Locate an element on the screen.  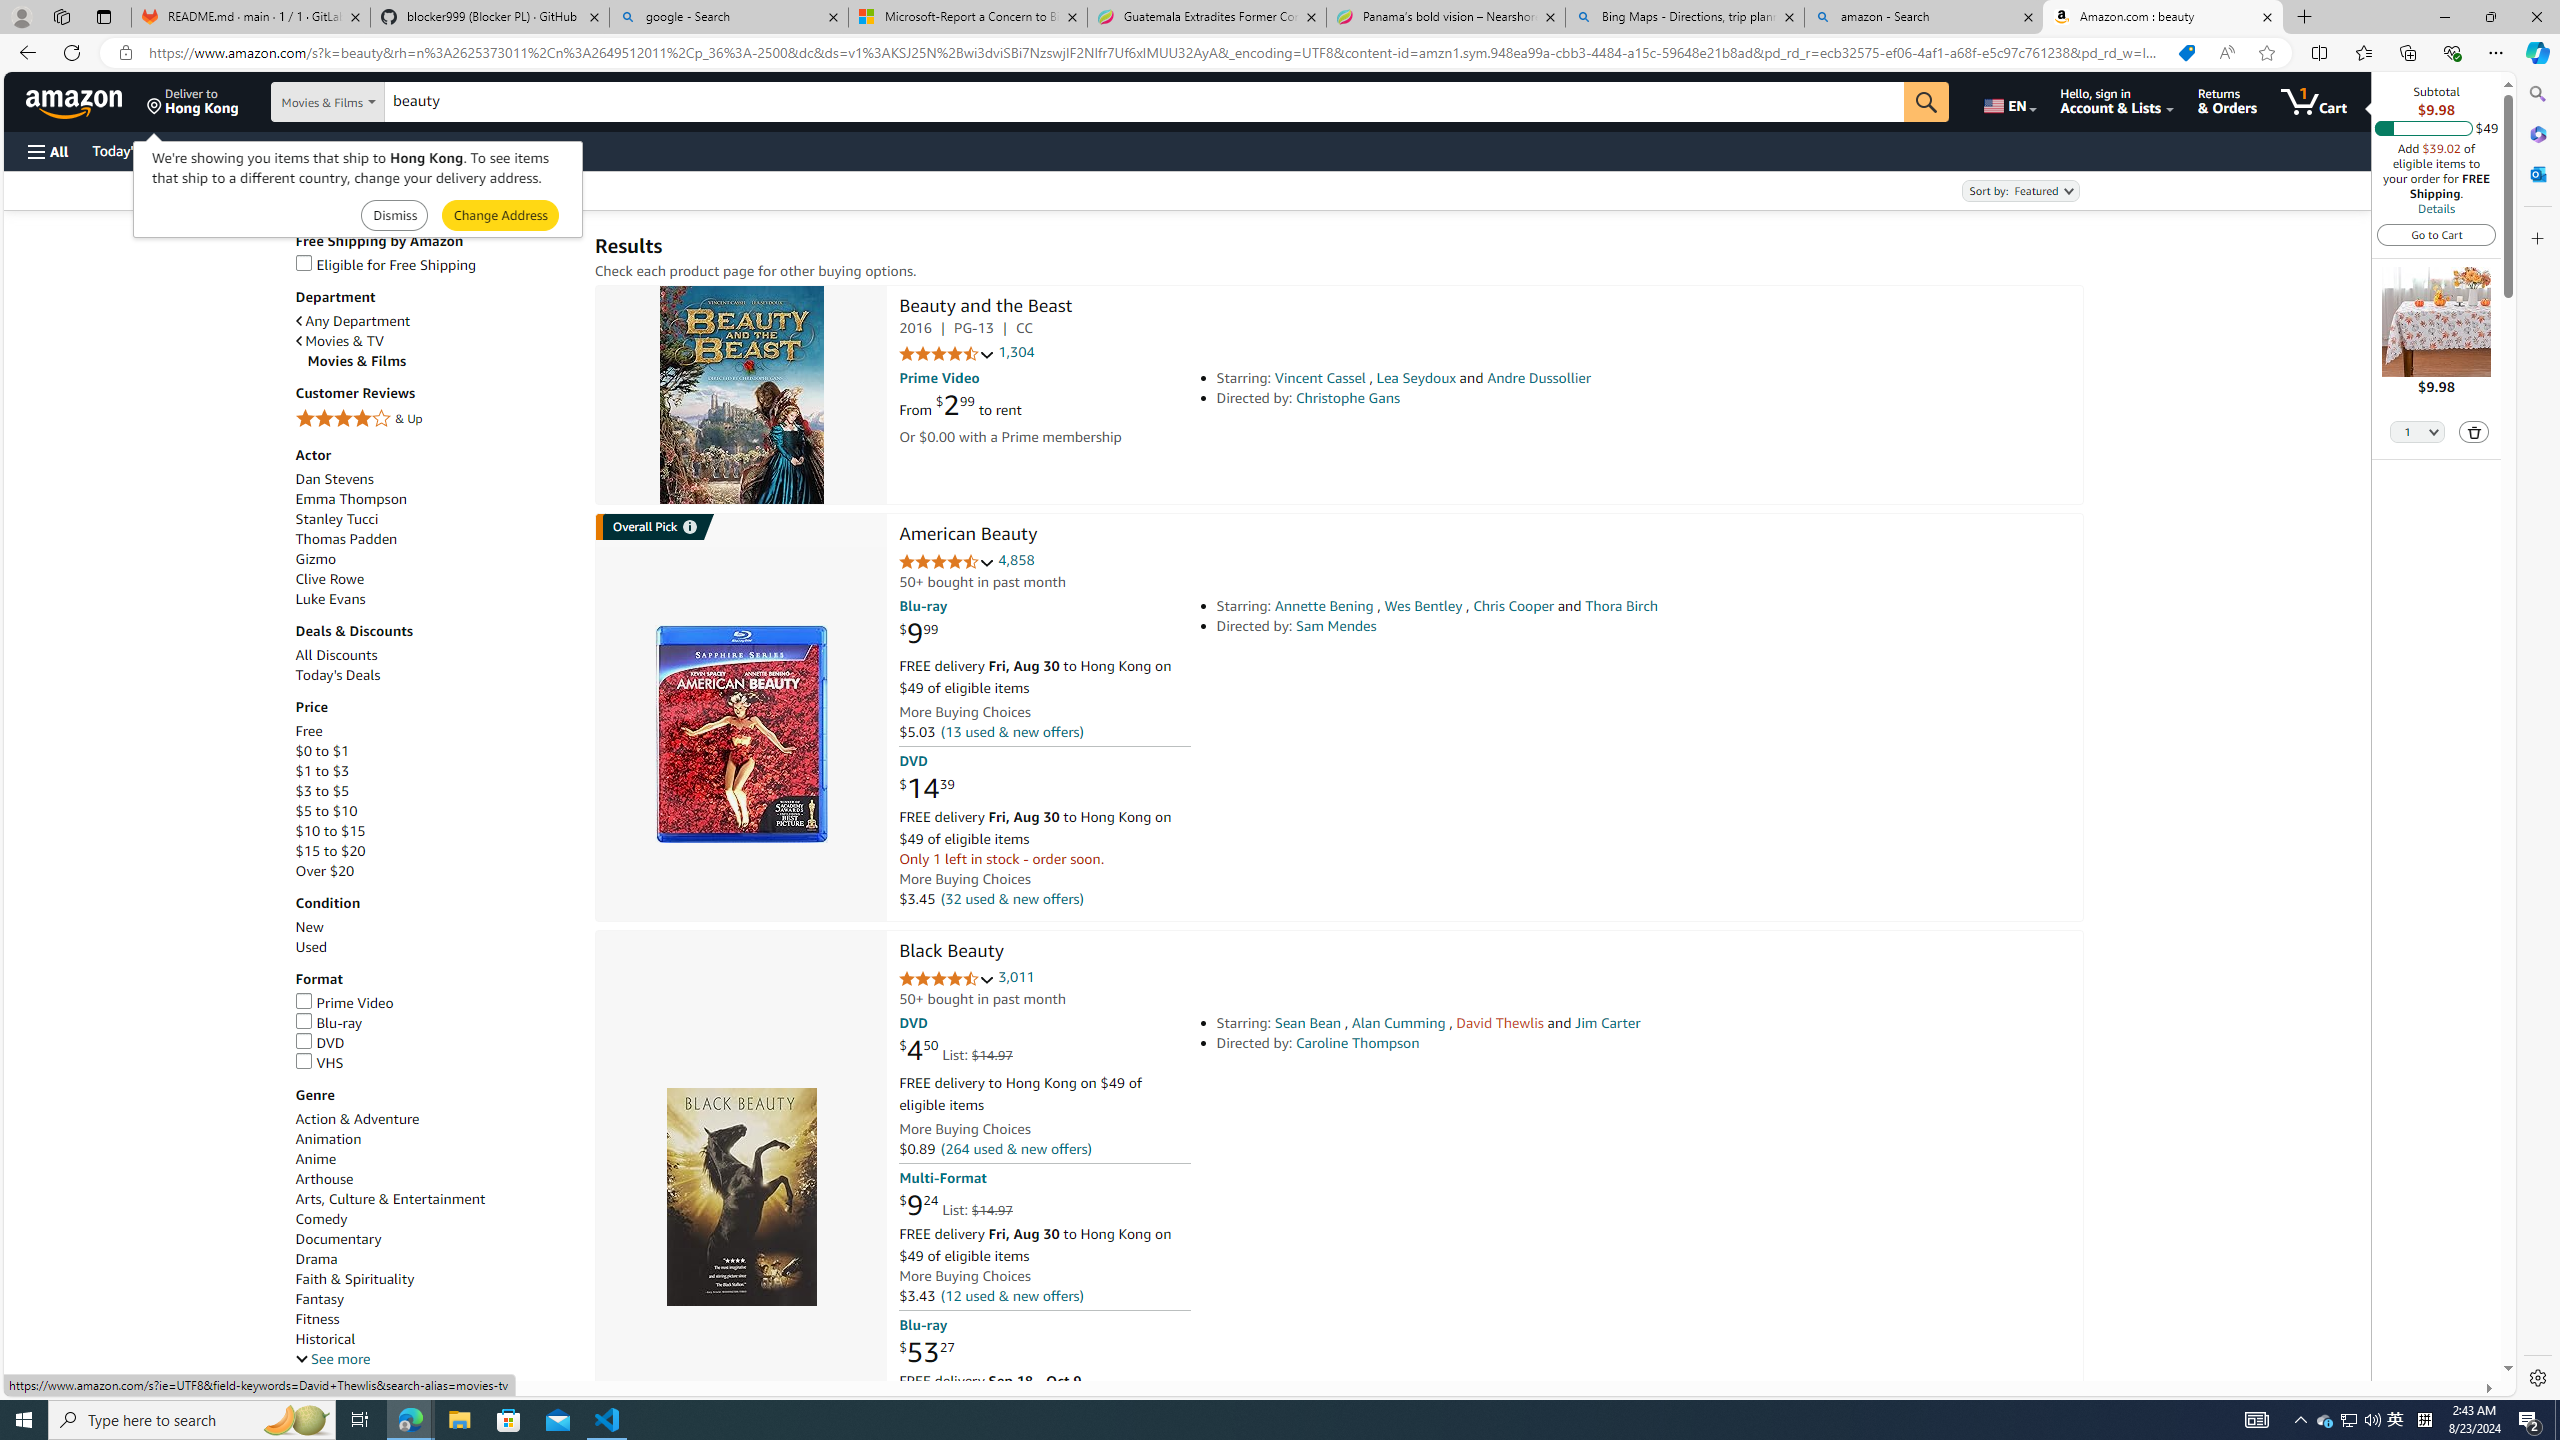
Faith & Spirituality is located at coordinates (354, 1279).